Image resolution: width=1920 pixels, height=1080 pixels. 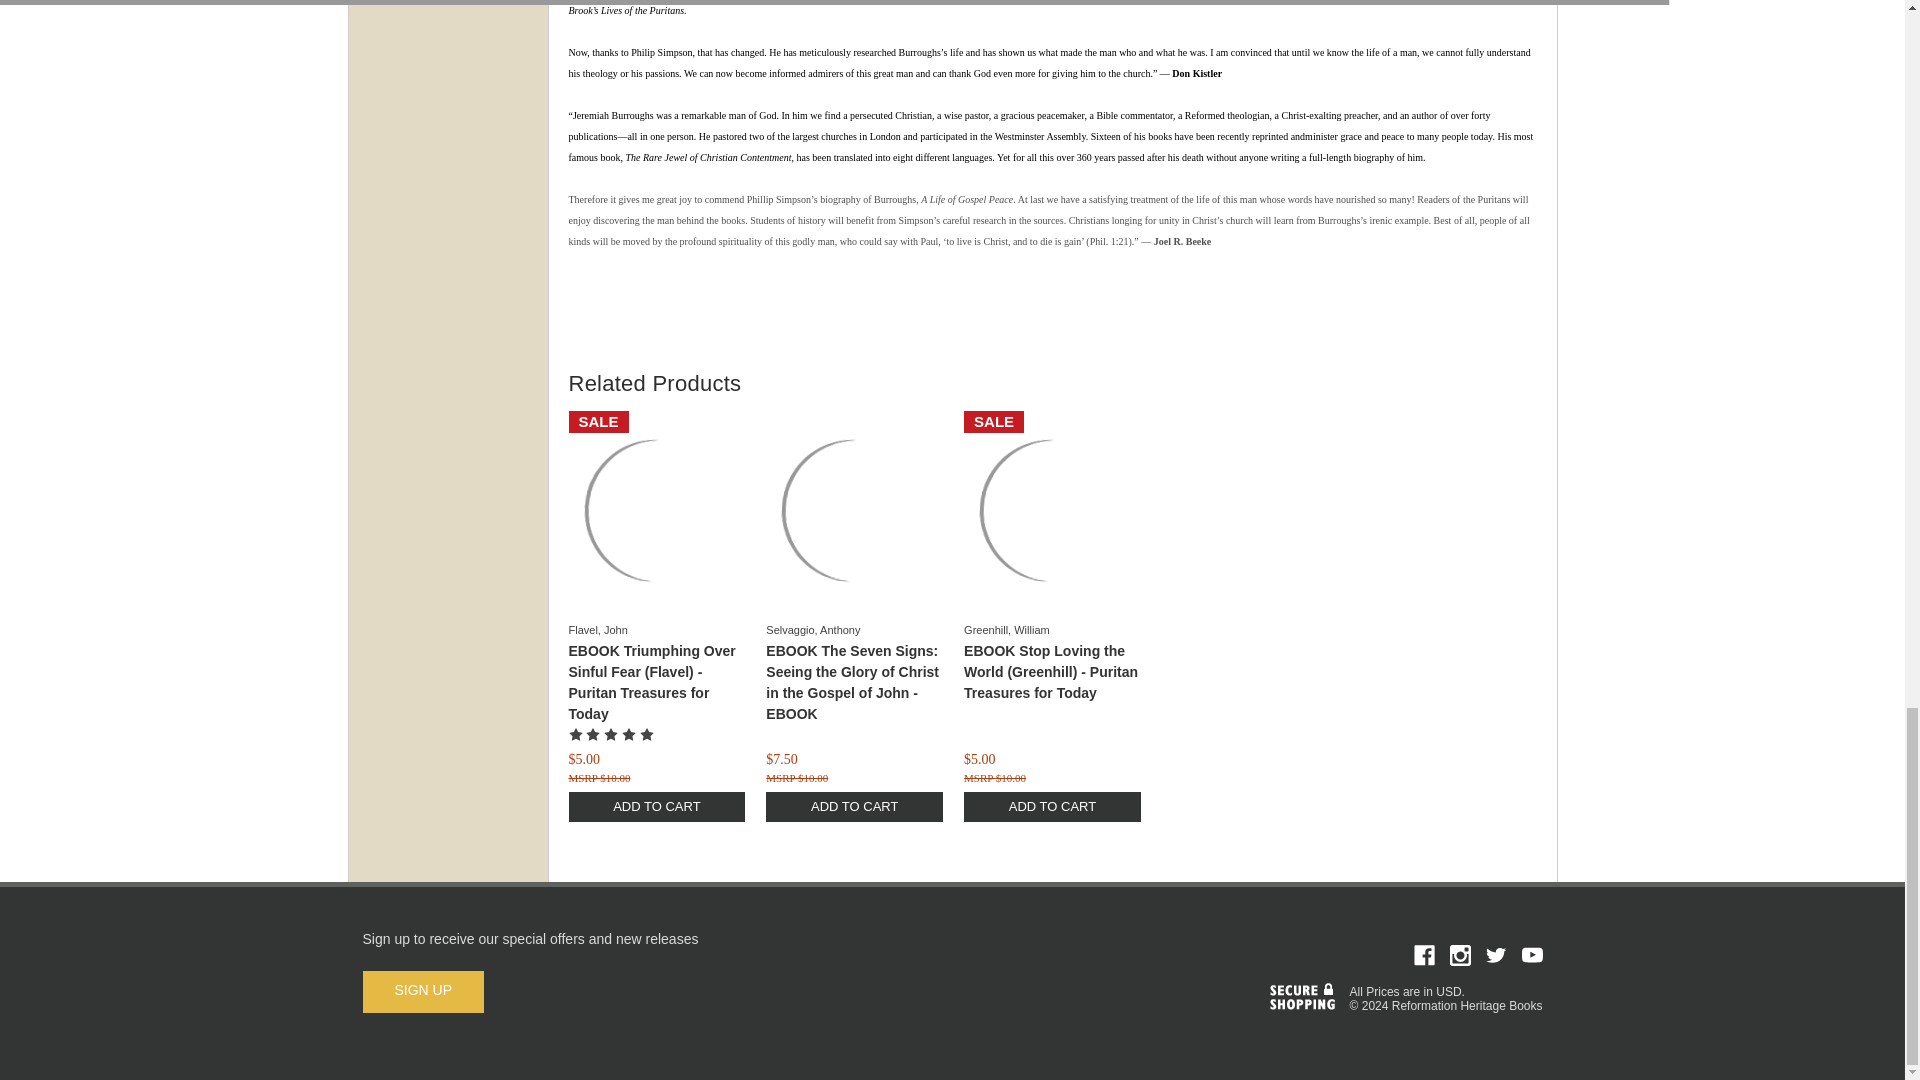 What do you see at coordinates (656, 806) in the screenshot?
I see `Add to Cart` at bounding box center [656, 806].